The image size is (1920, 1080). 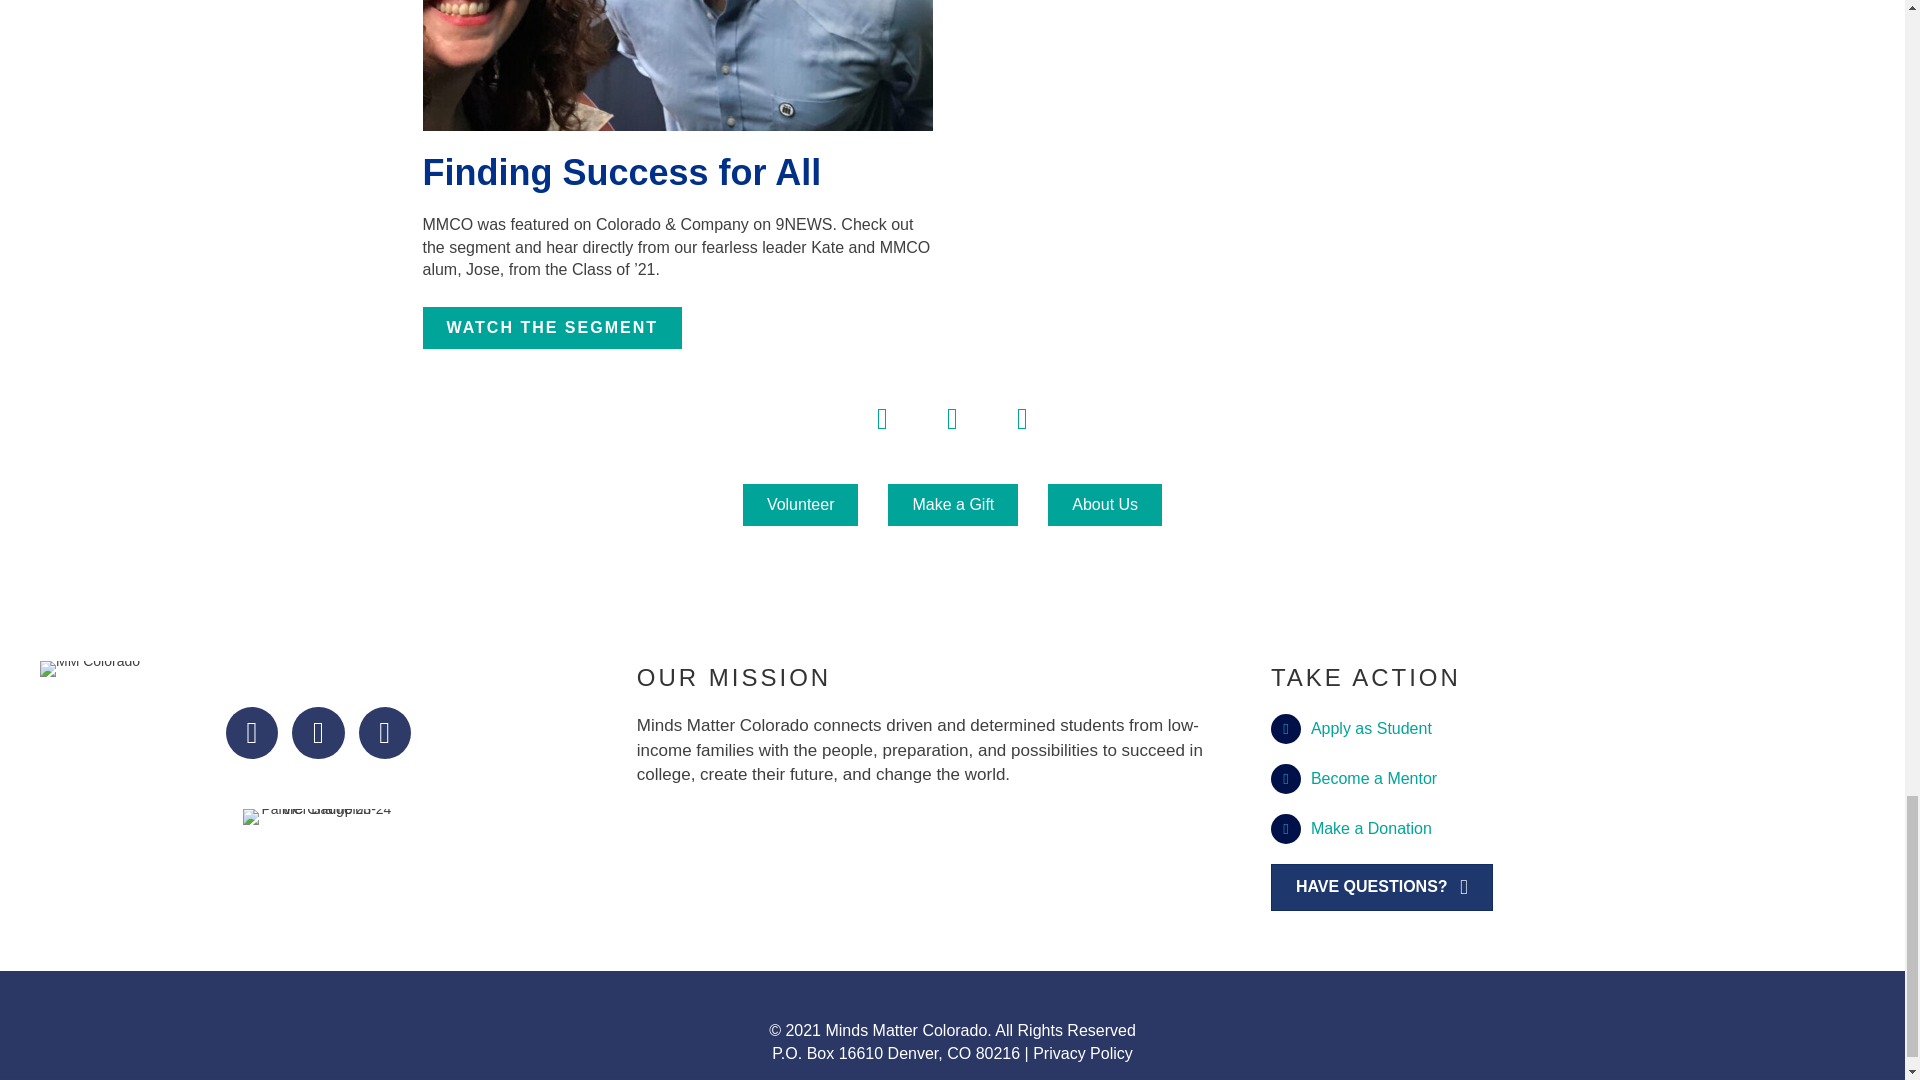 I want to click on MM Colorado, so click(x=90, y=668).